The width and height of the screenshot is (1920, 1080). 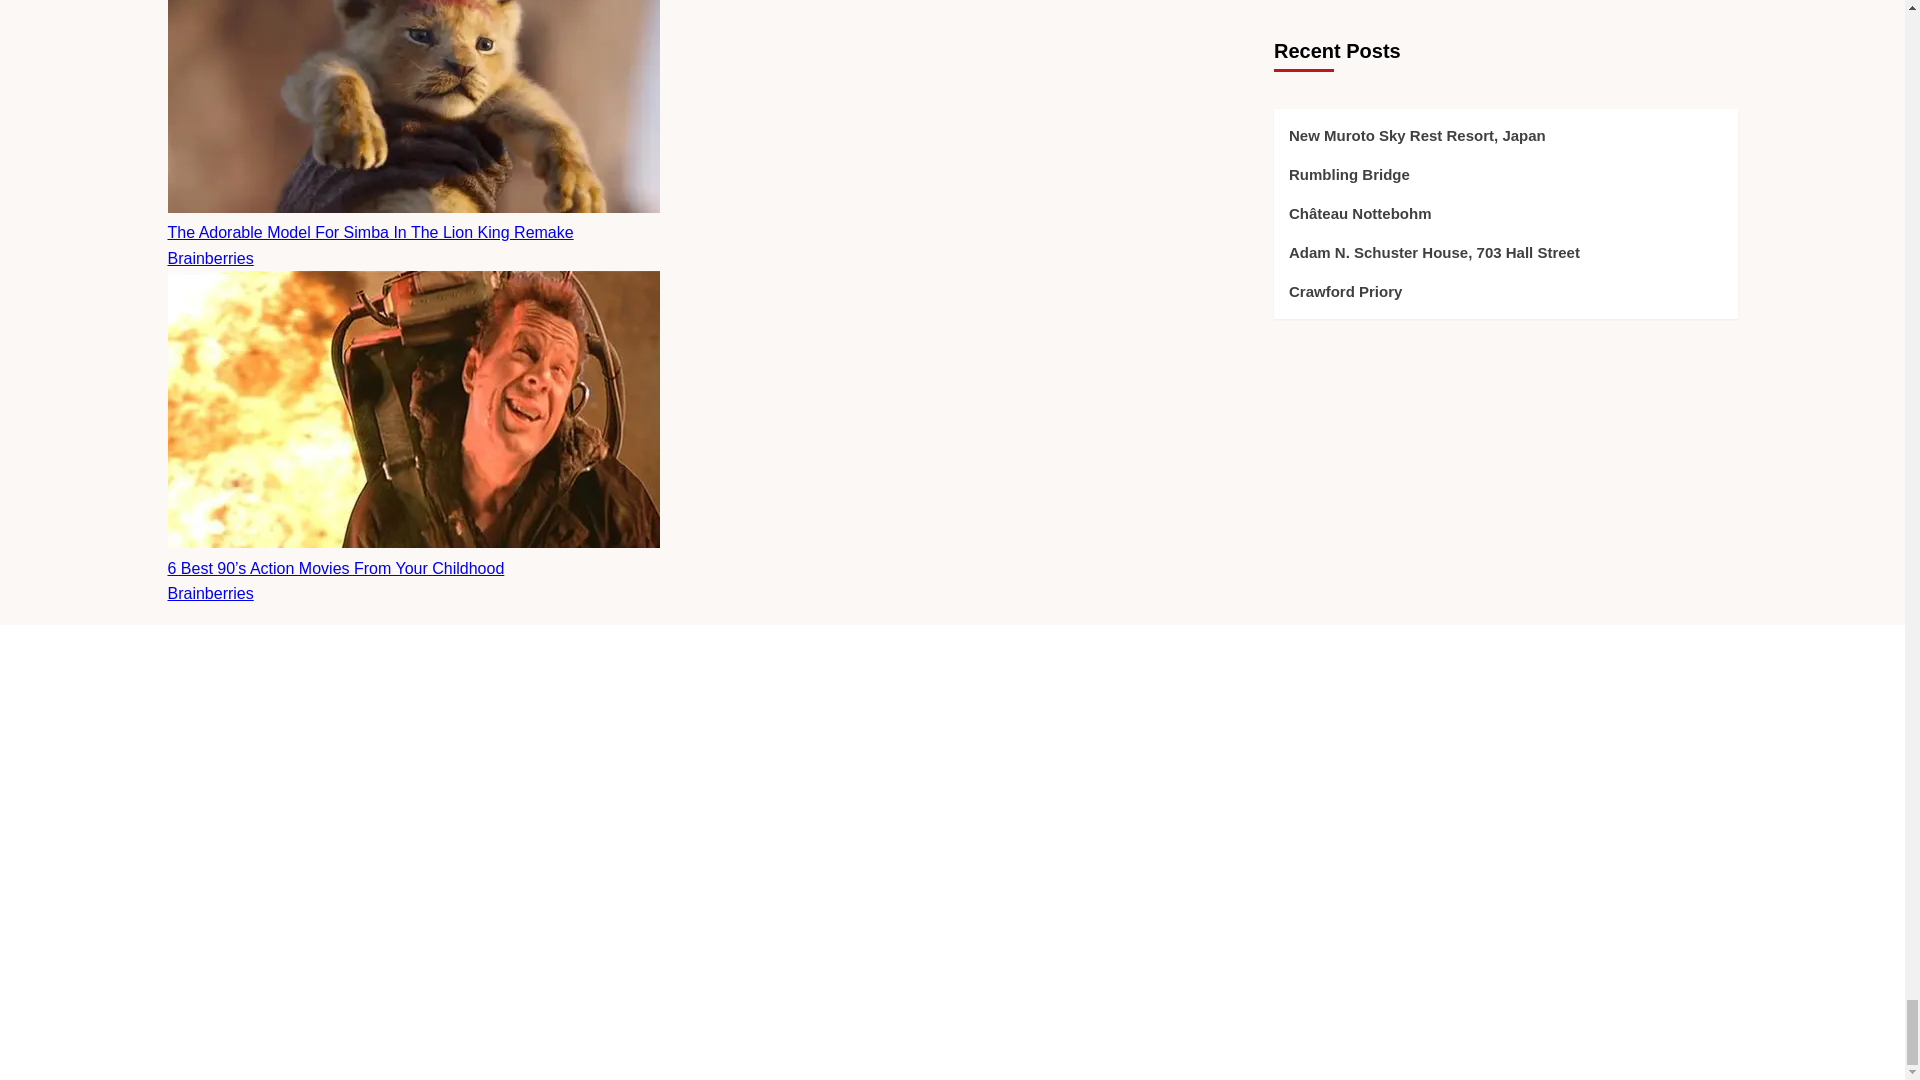 I want to click on Forgotten, so click(x=1259, y=830).